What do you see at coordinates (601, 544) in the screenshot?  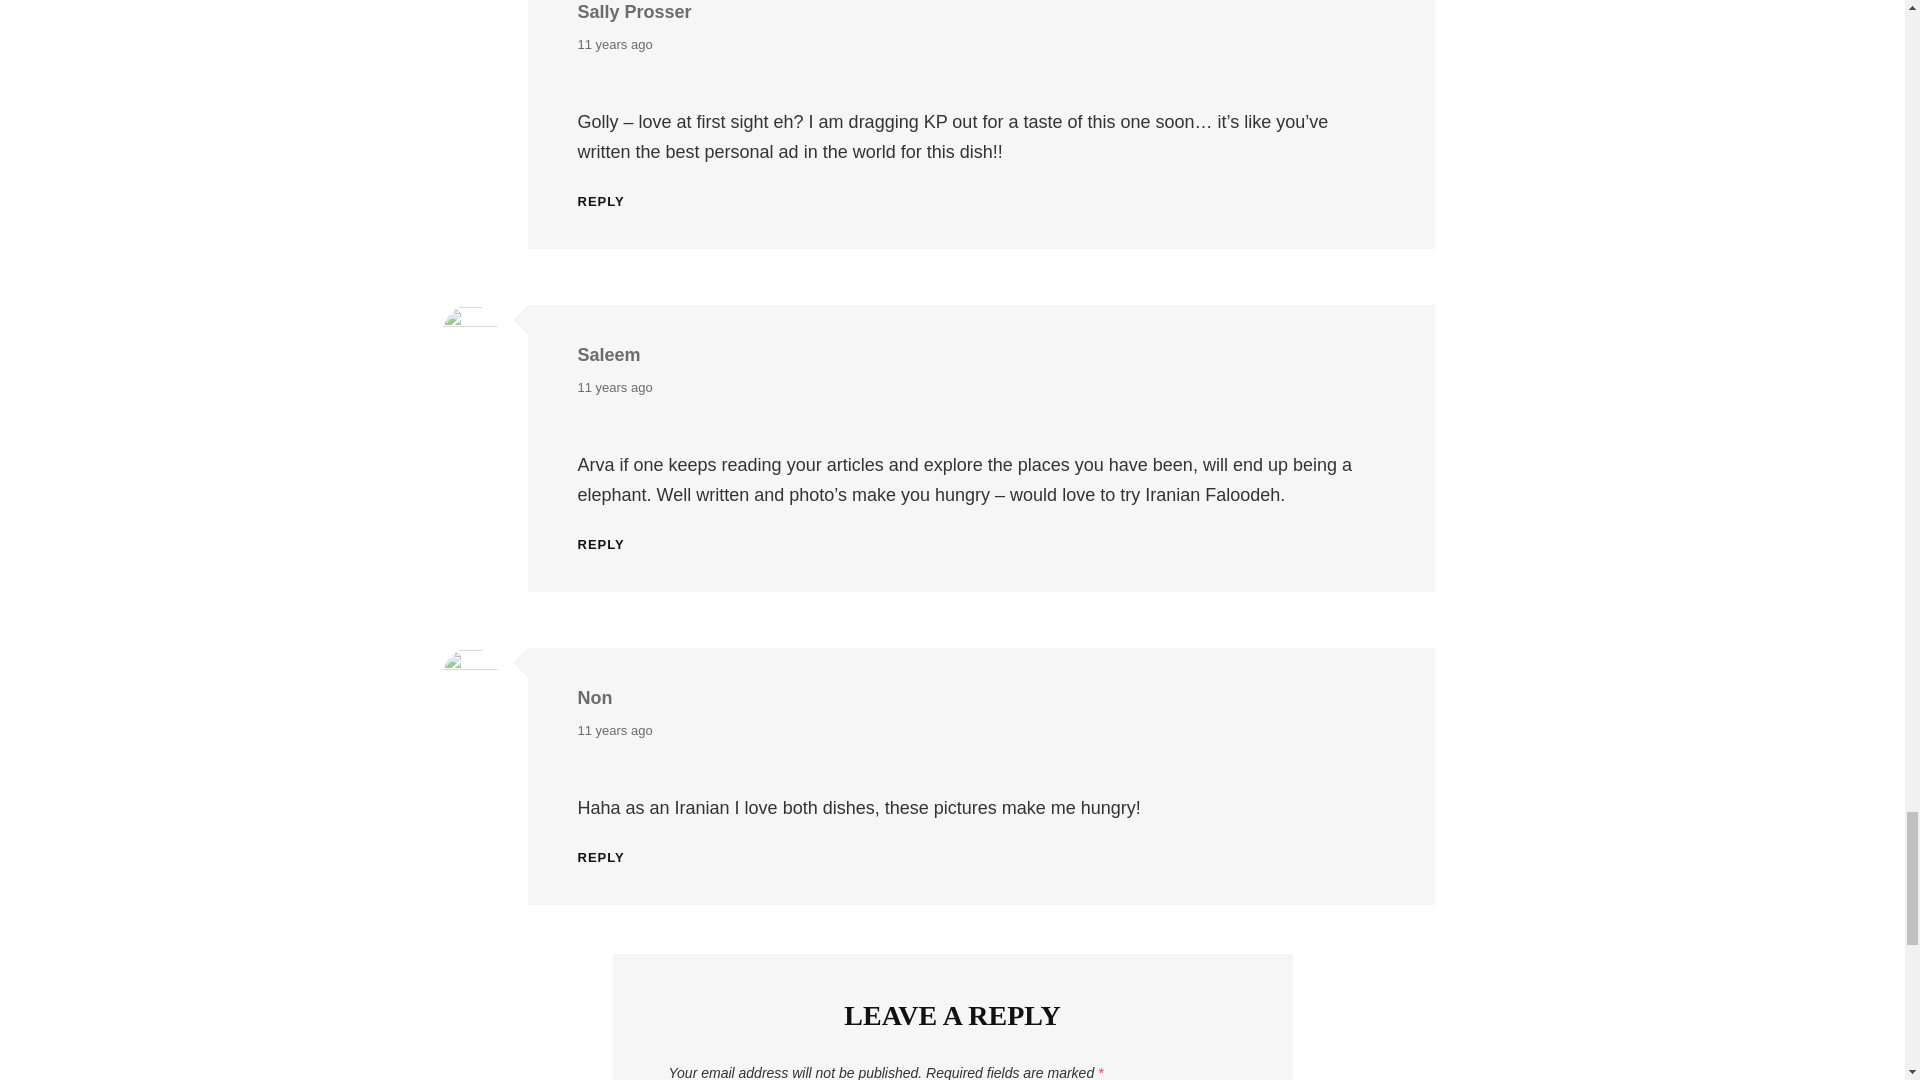 I see `REPLY` at bounding box center [601, 544].